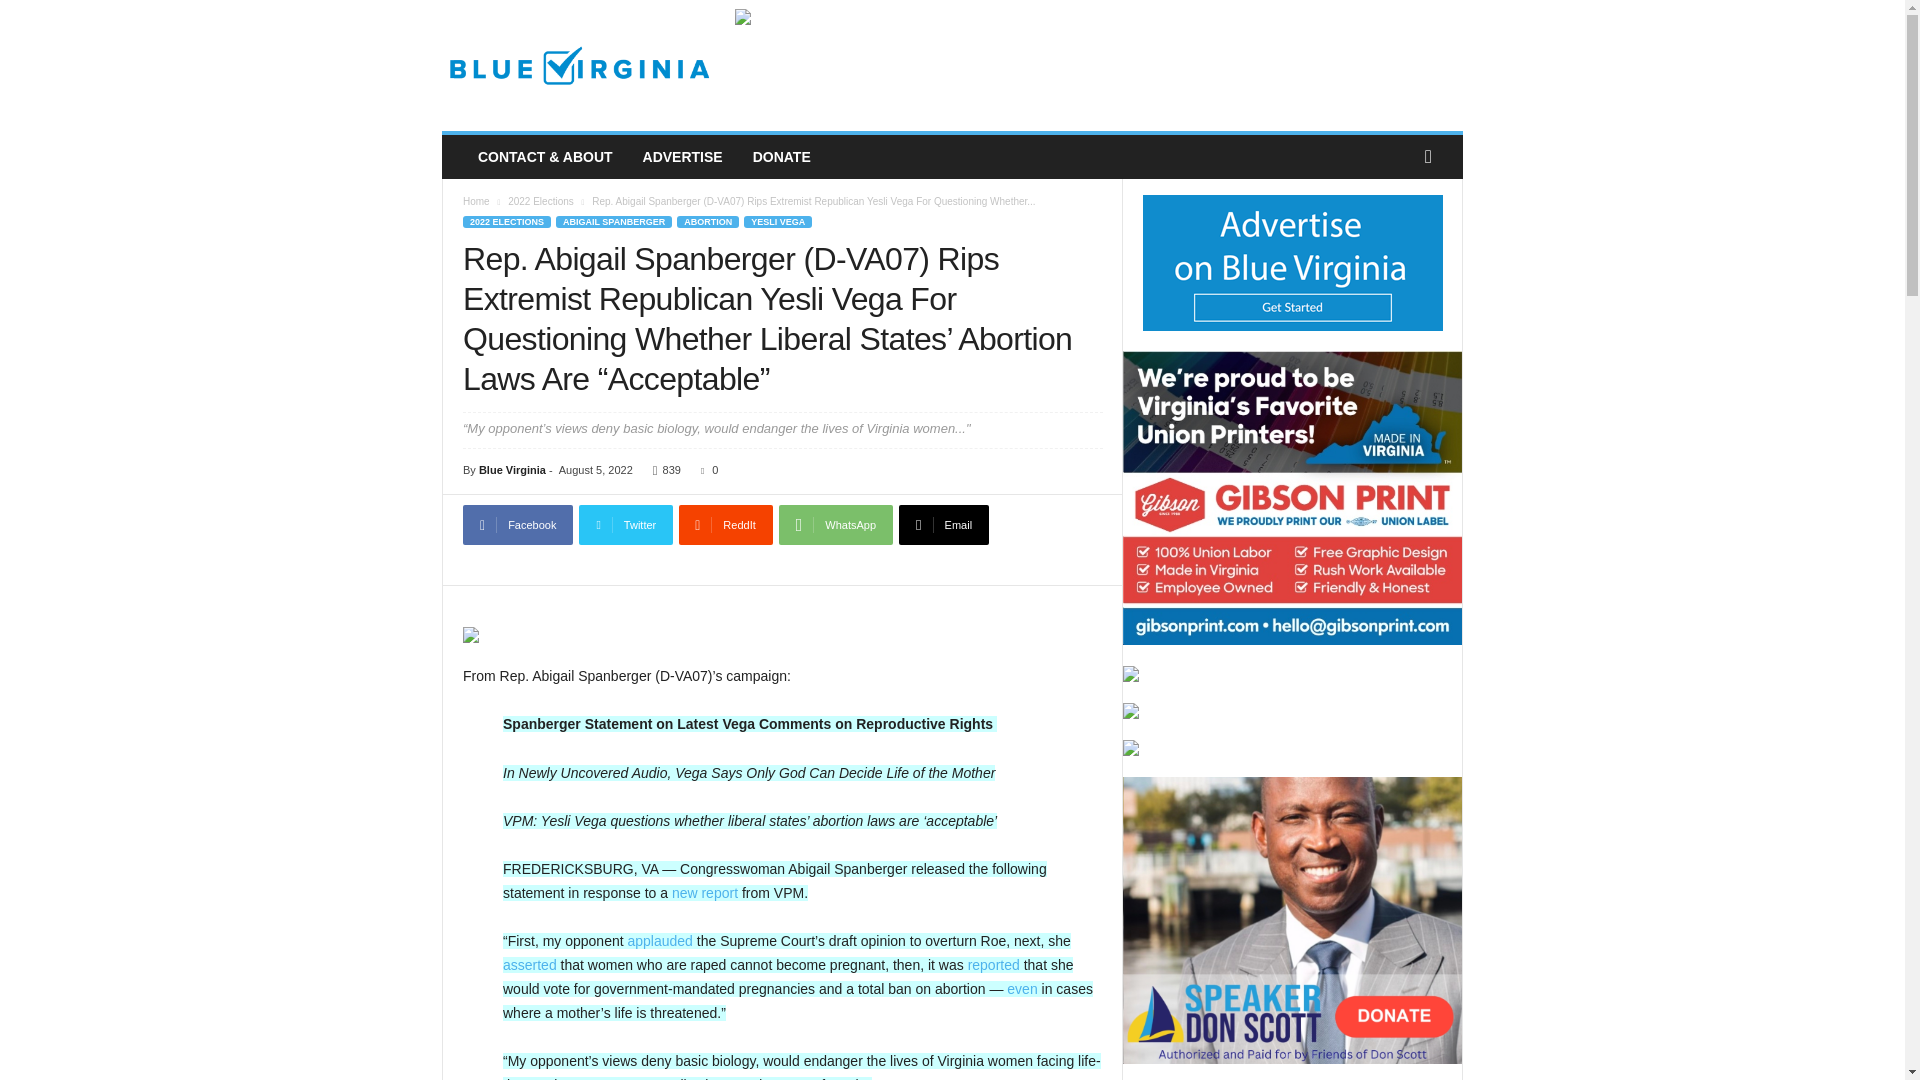  Describe the element at coordinates (614, 222) in the screenshot. I see `ABIGAIL SPANBERGER` at that location.